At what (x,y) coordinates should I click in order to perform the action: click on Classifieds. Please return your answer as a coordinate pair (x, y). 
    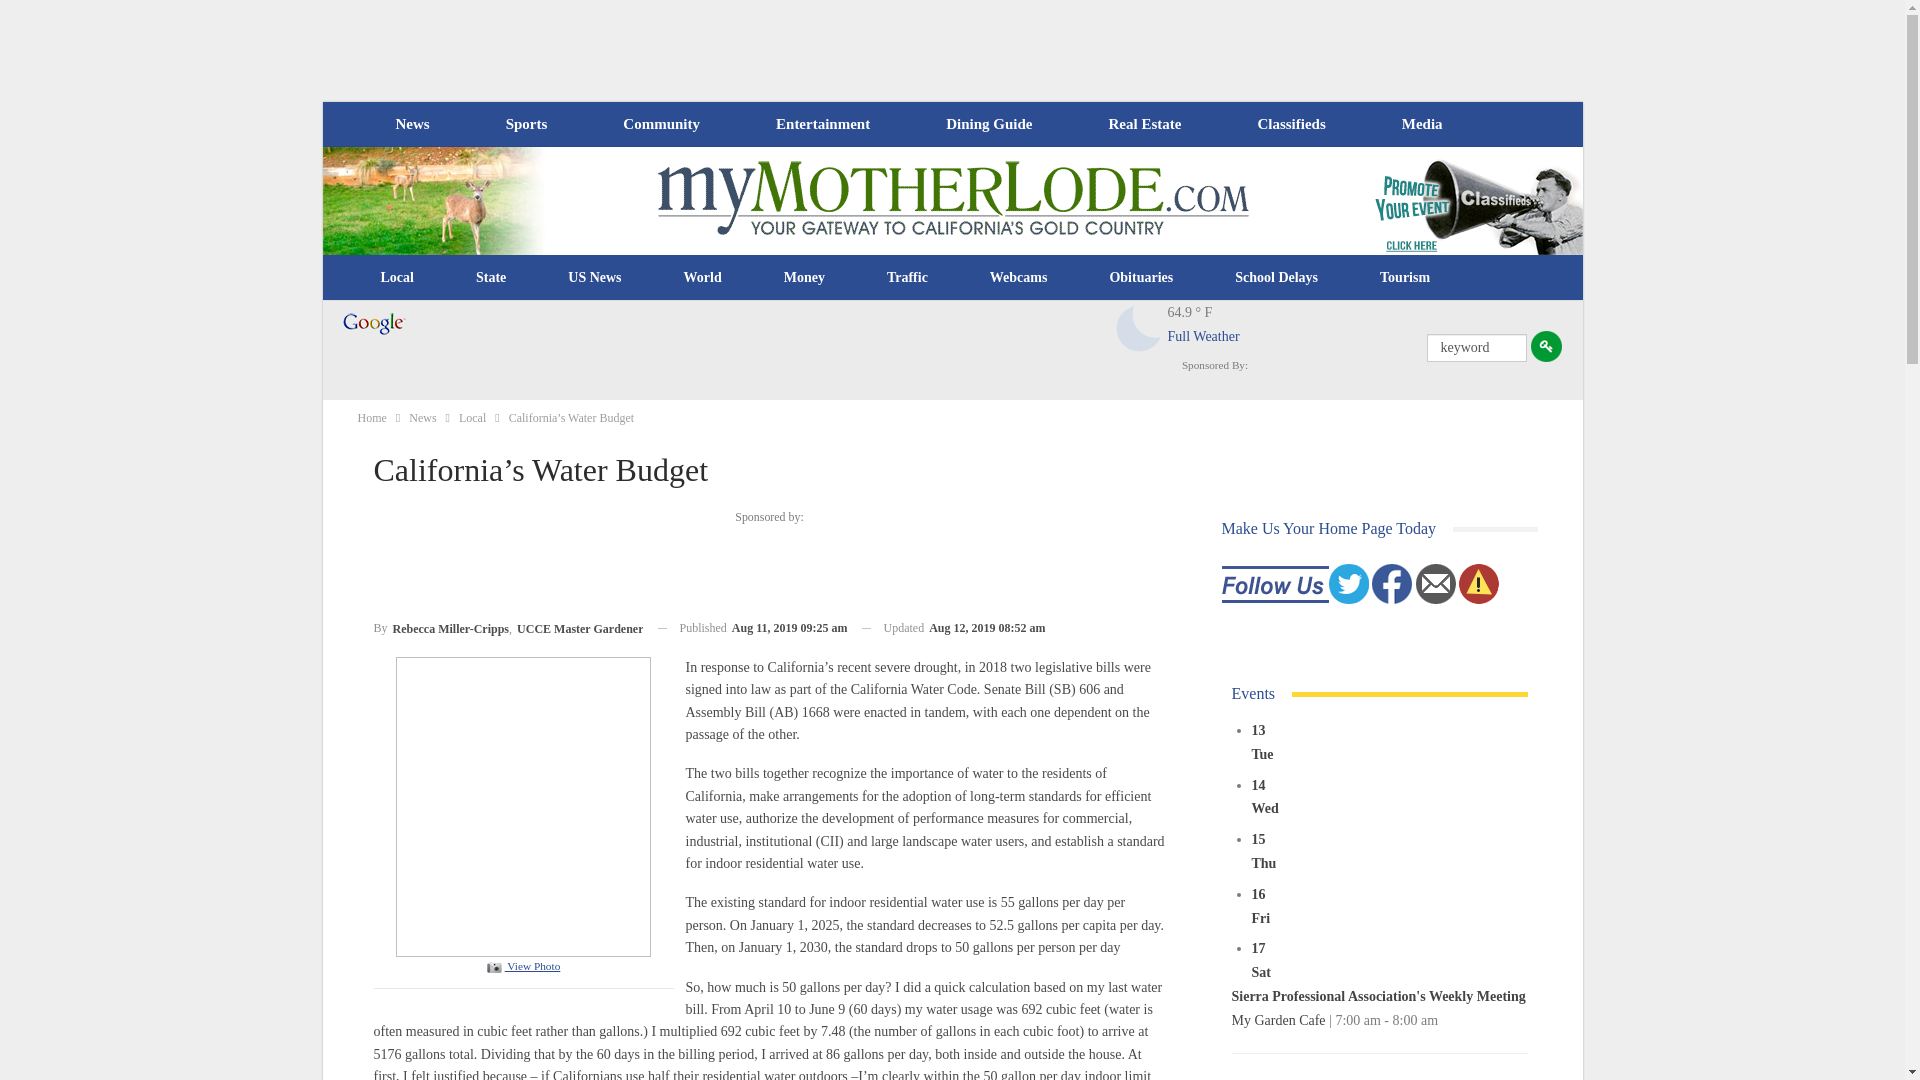
    Looking at the image, I should click on (1290, 124).